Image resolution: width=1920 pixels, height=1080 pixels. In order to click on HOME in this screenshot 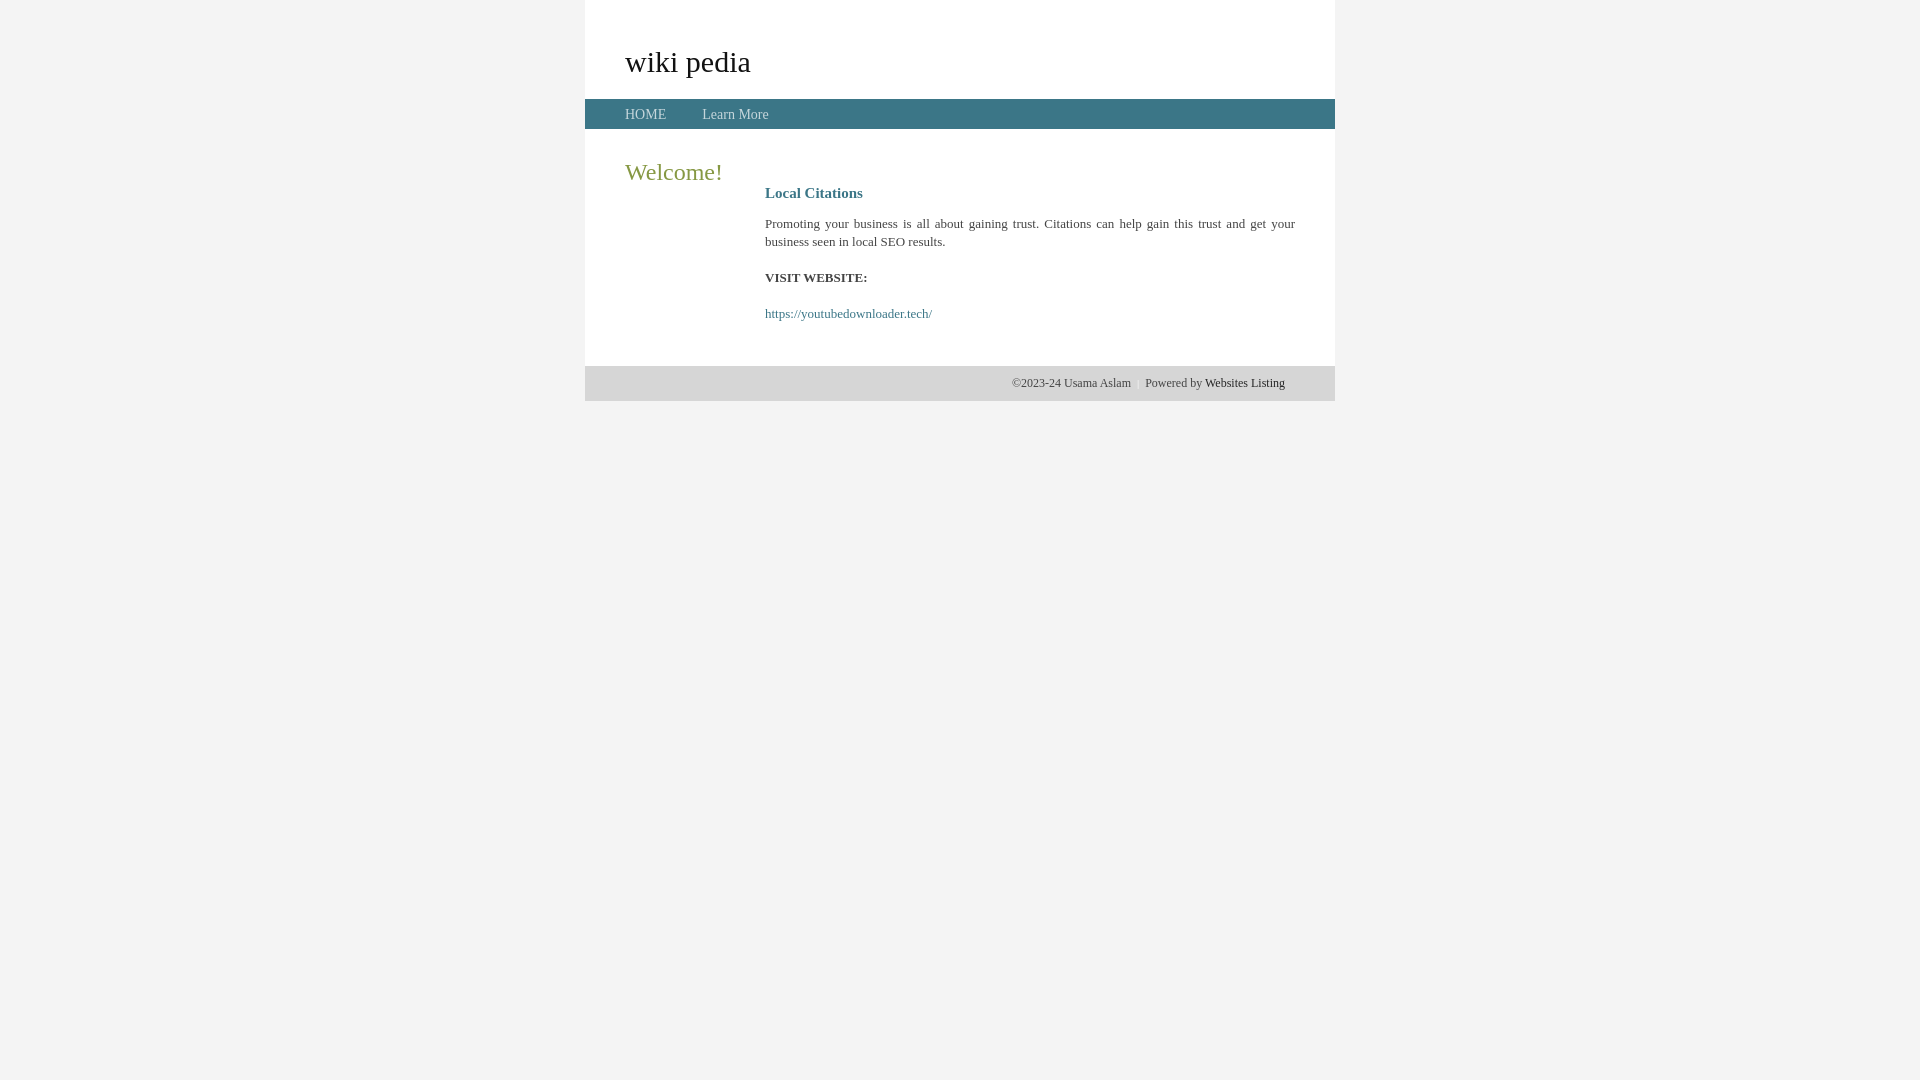, I will do `click(646, 114)`.